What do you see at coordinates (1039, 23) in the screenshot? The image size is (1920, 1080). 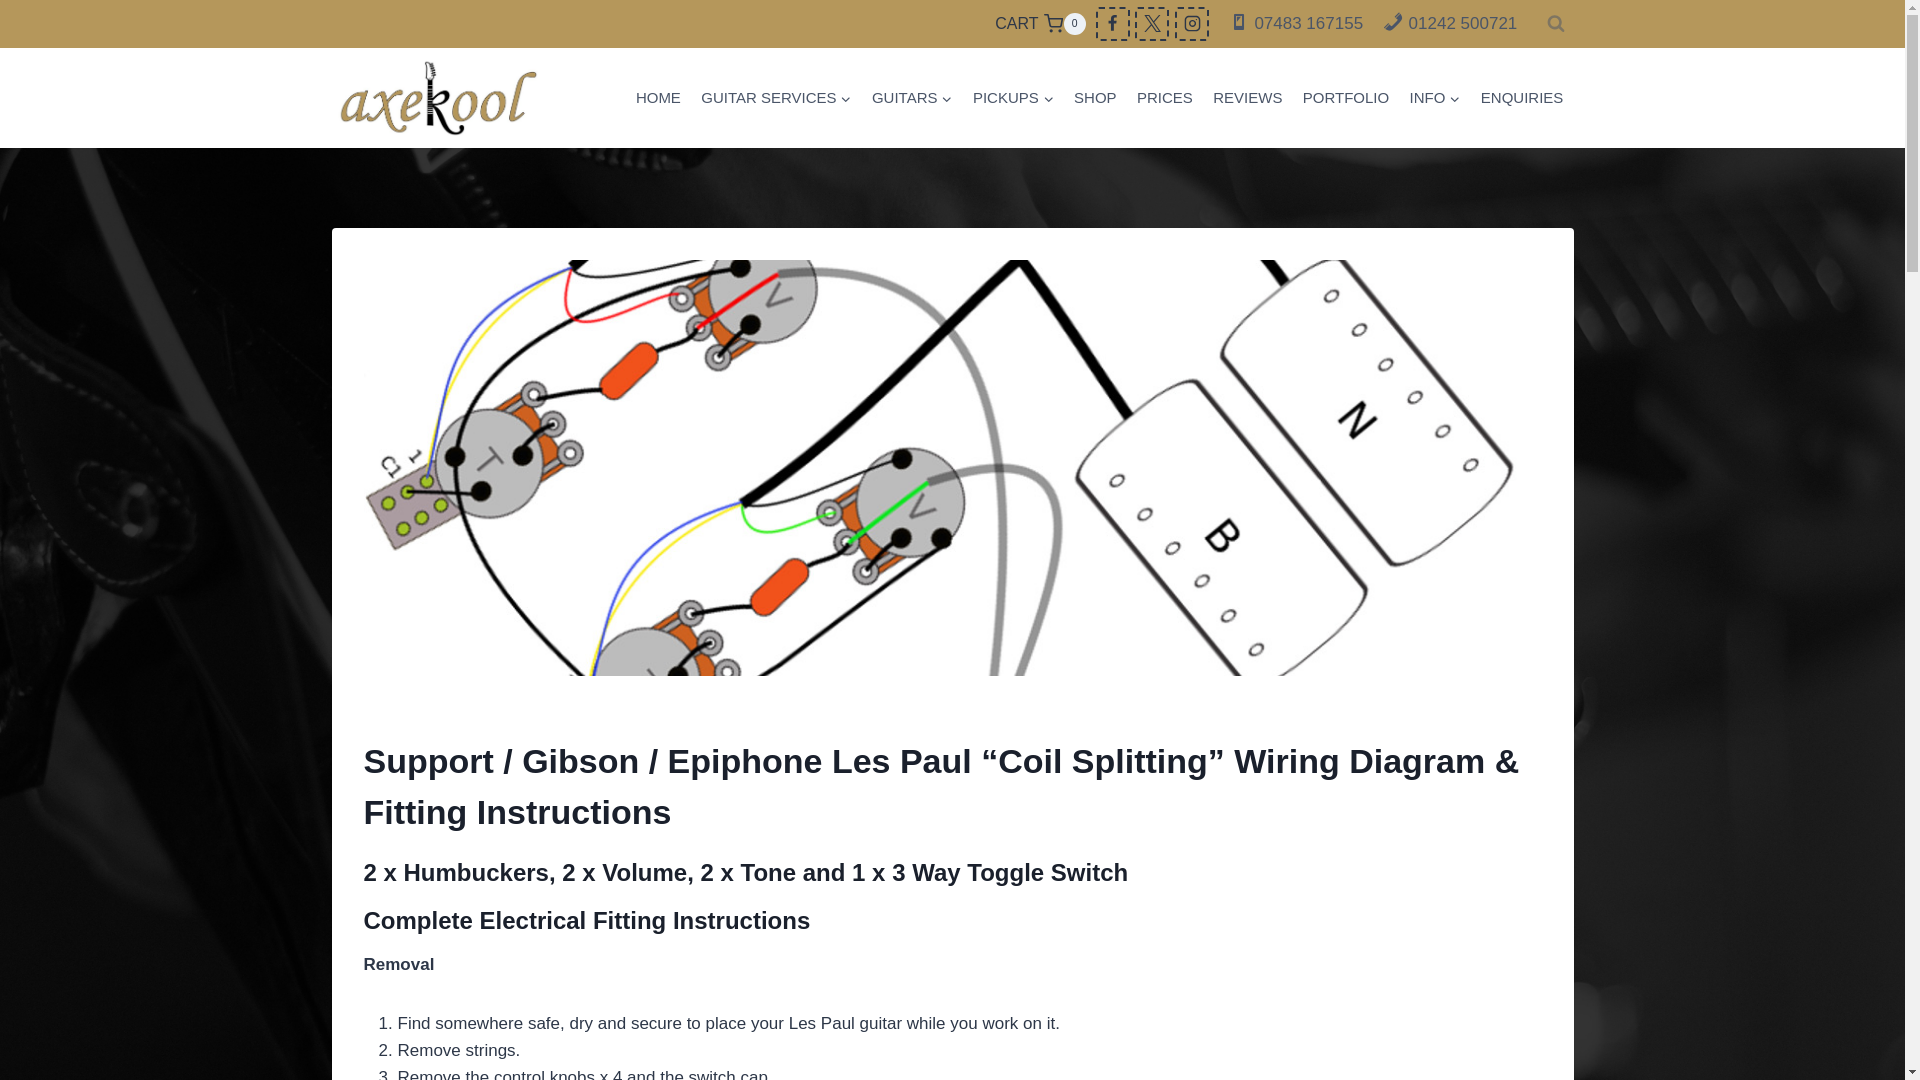 I see `HOME` at bounding box center [1039, 23].